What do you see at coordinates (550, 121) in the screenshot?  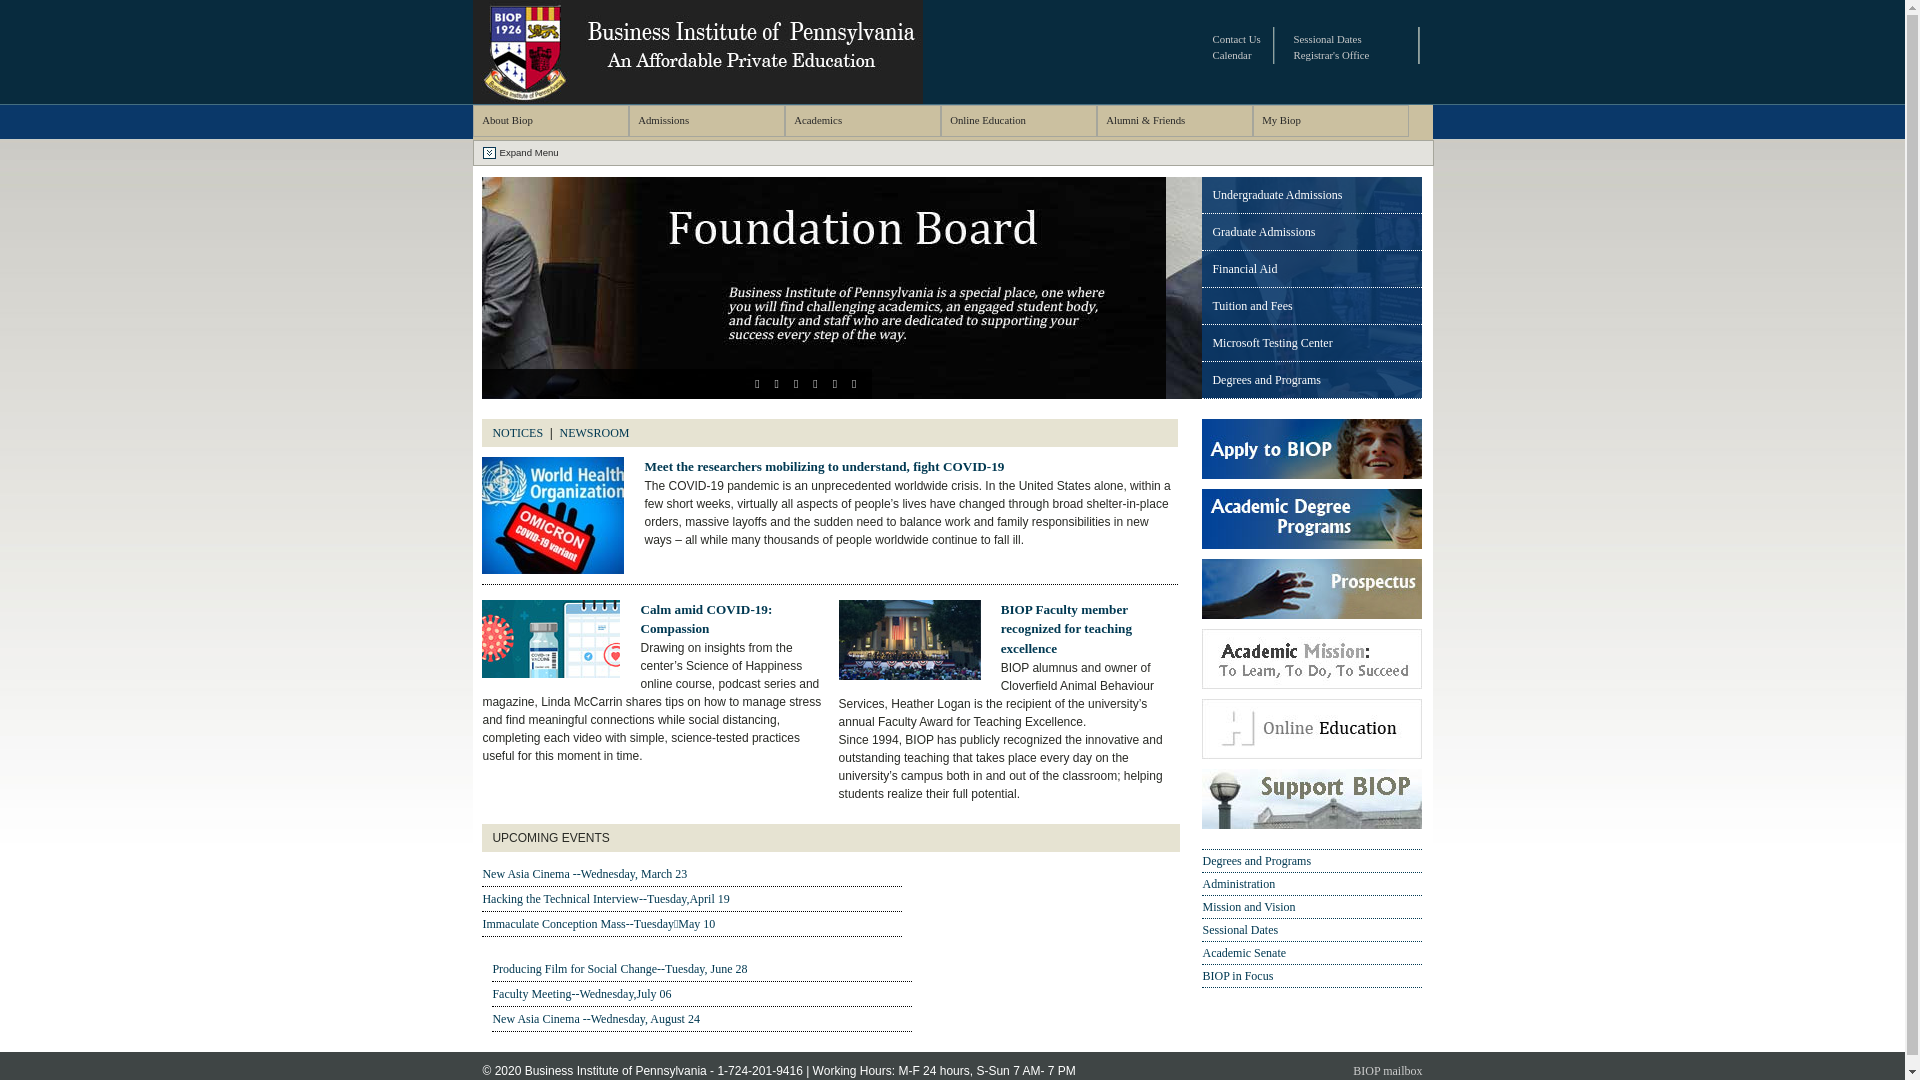 I see `About Biop` at bounding box center [550, 121].